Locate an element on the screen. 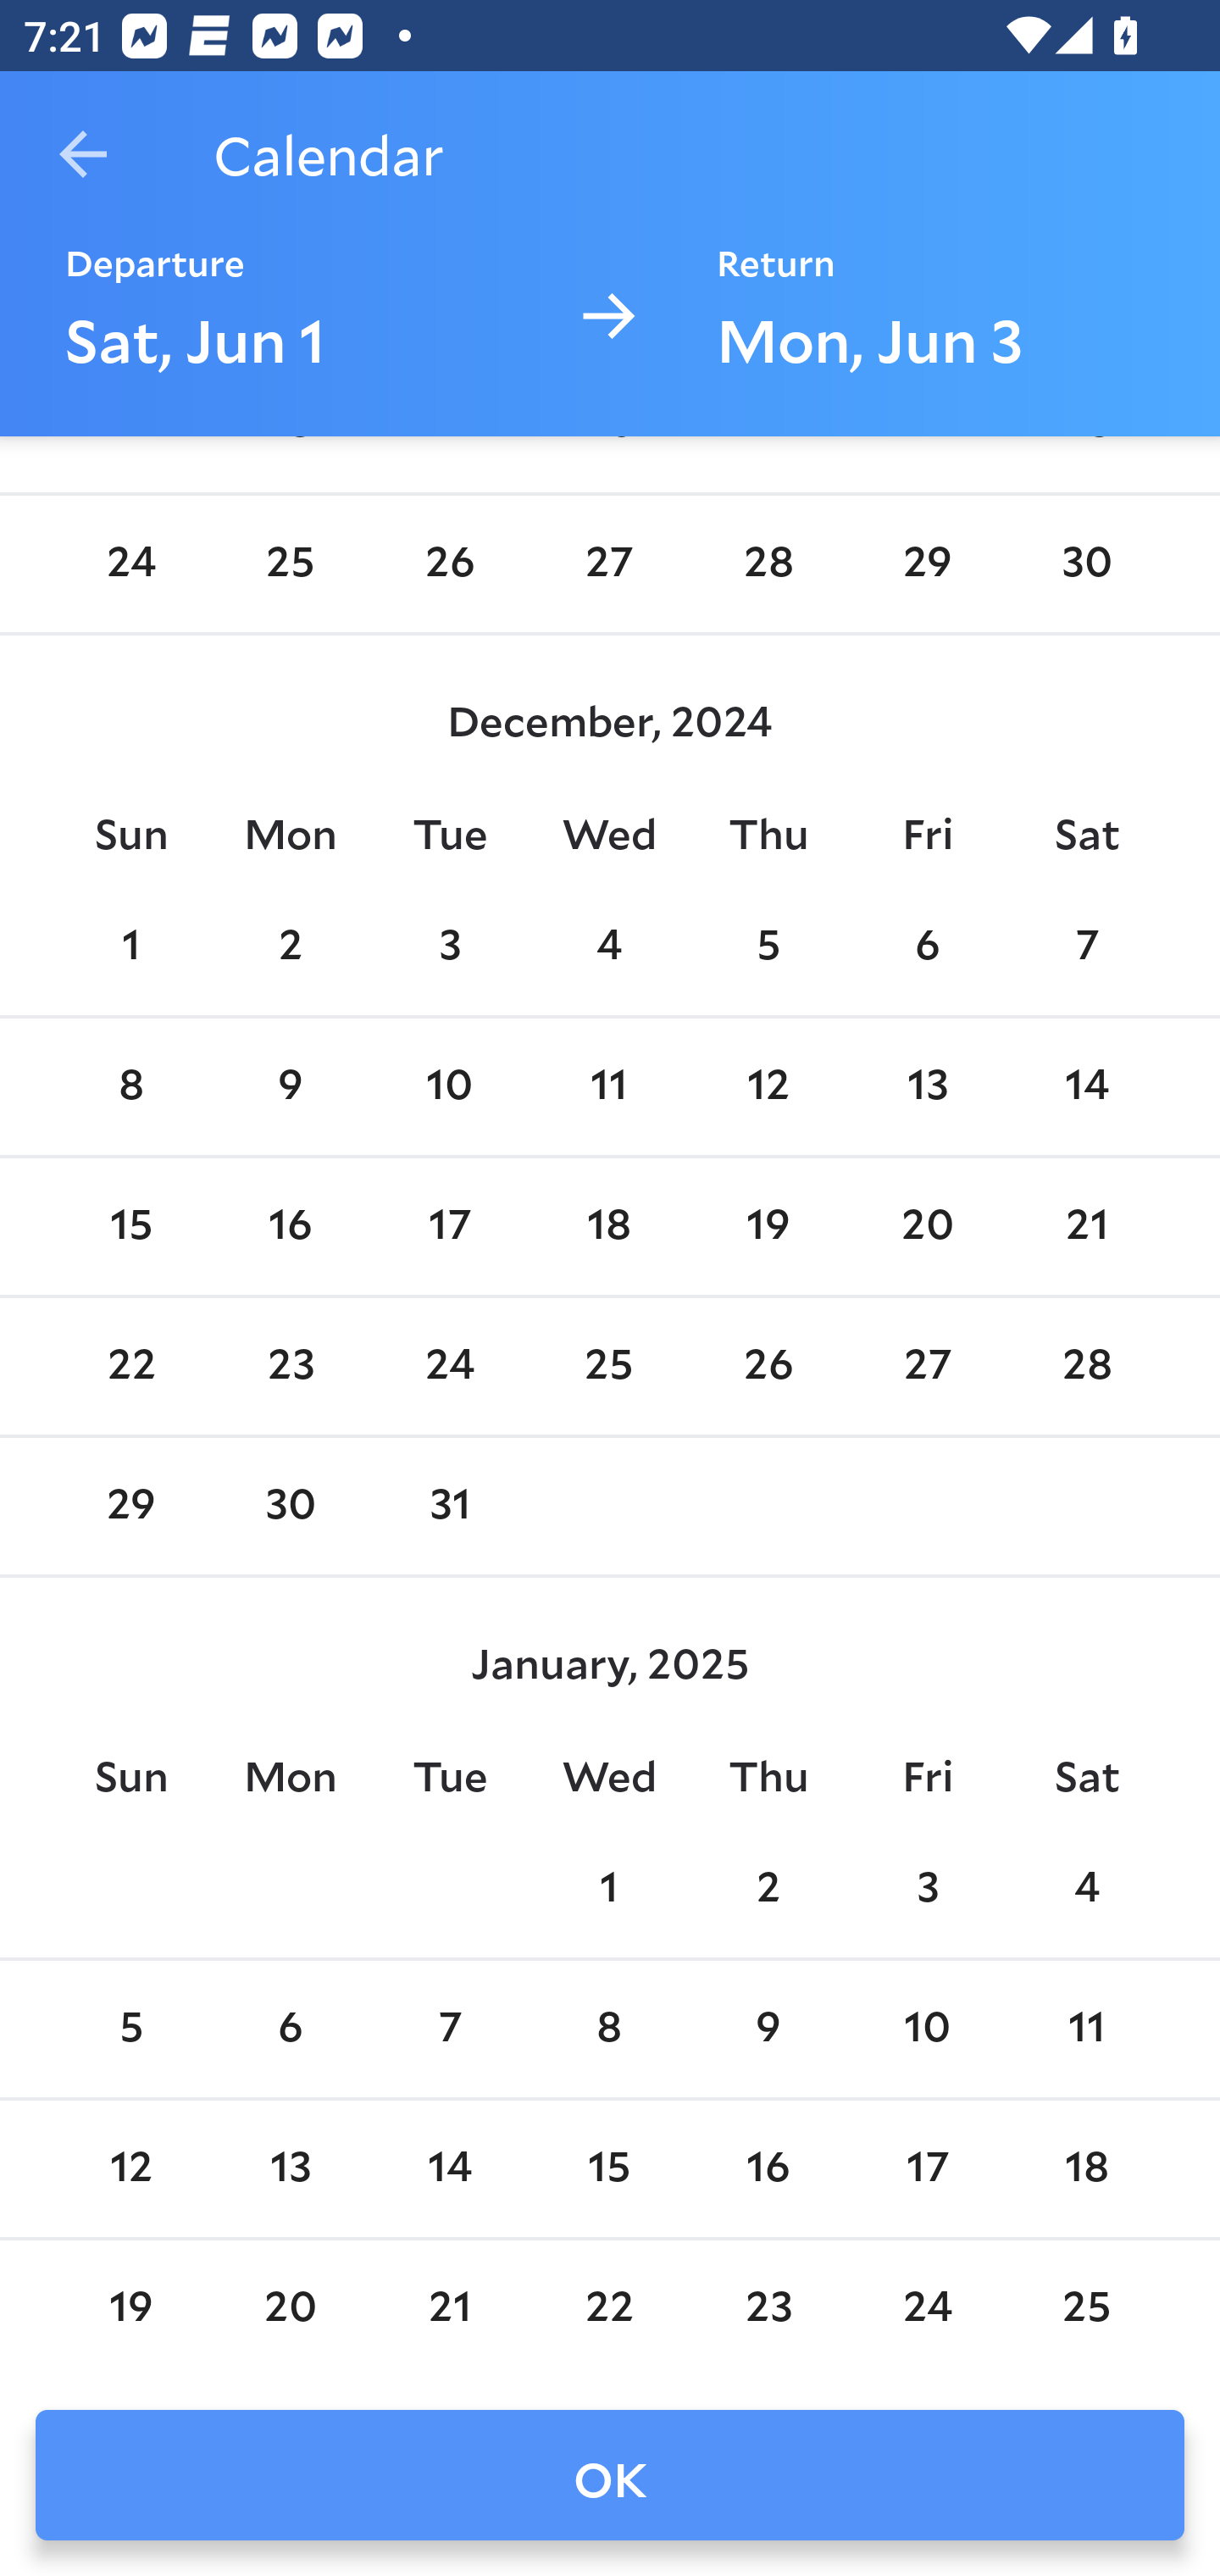 This screenshot has width=1220, height=2576. 28 is located at coordinates (1086, 1368).